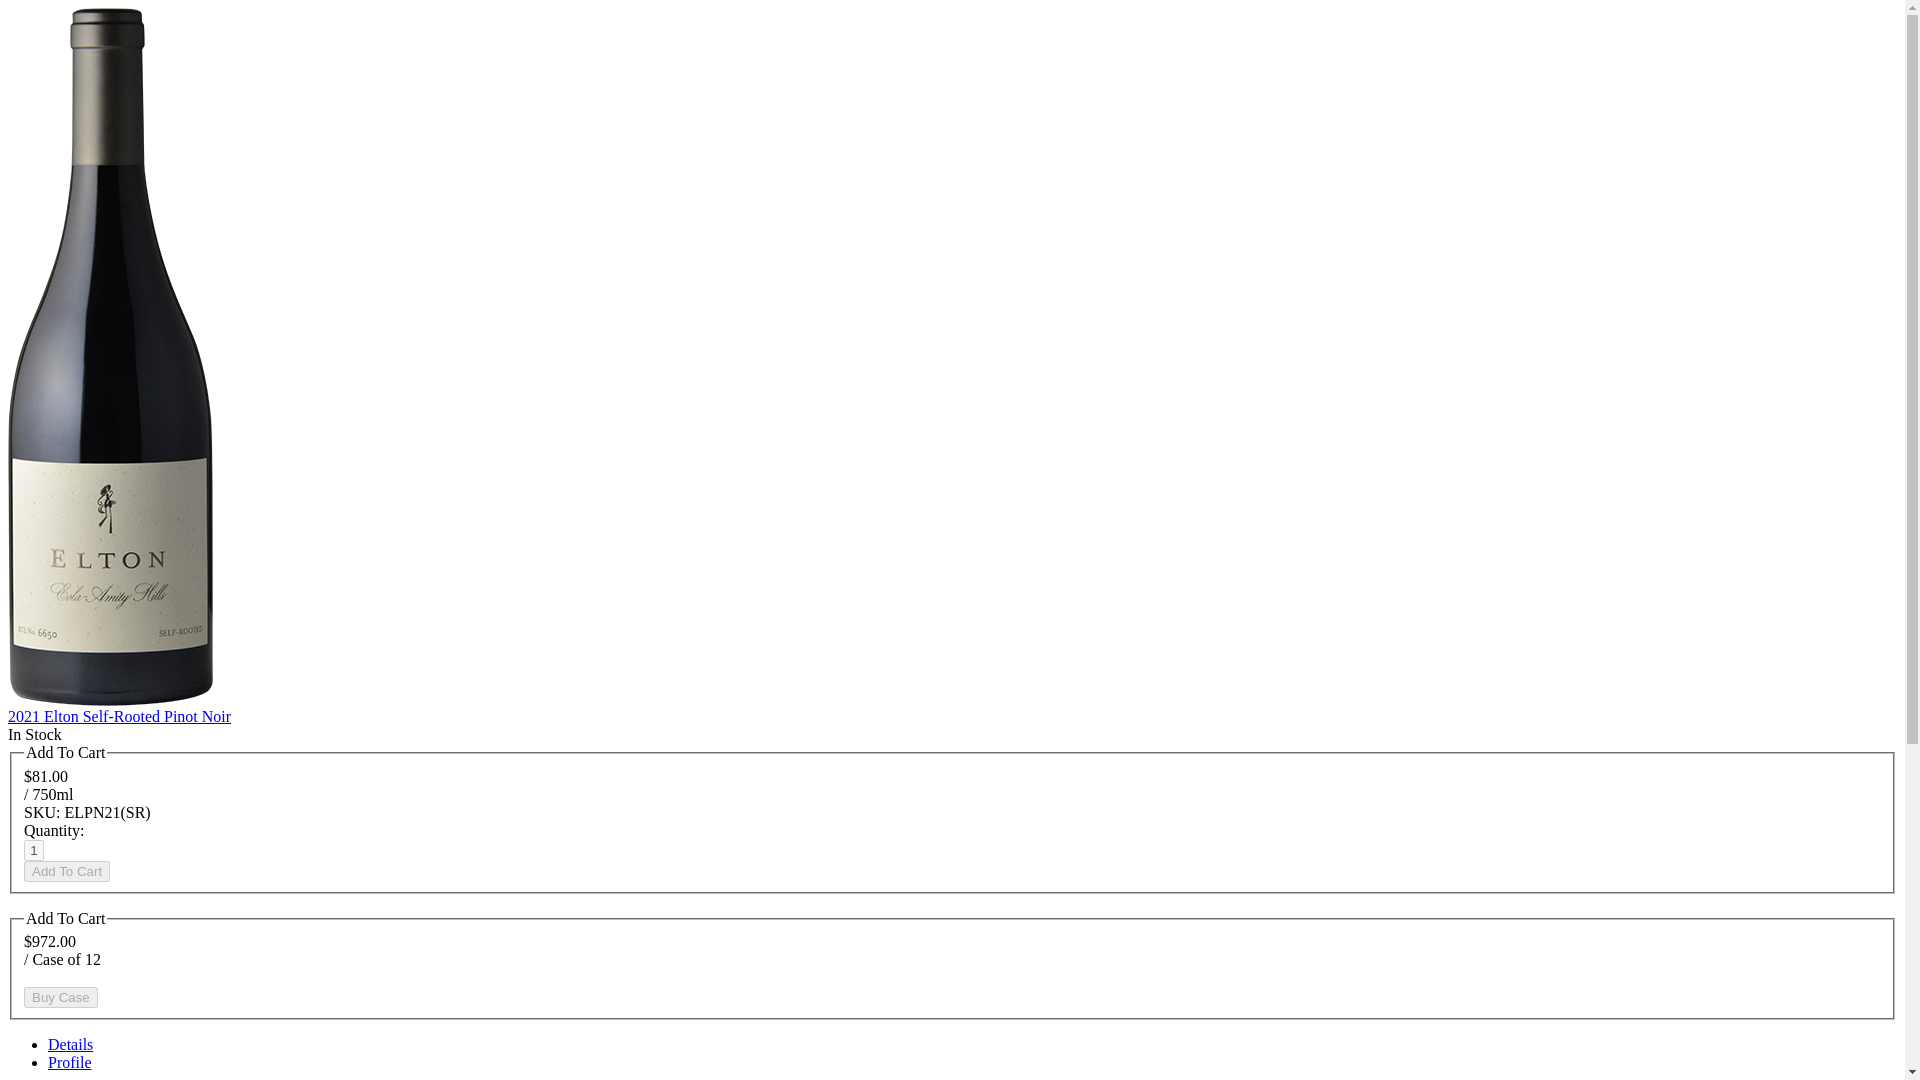 The height and width of the screenshot is (1080, 1920). I want to click on Buy Case, so click(60, 997).